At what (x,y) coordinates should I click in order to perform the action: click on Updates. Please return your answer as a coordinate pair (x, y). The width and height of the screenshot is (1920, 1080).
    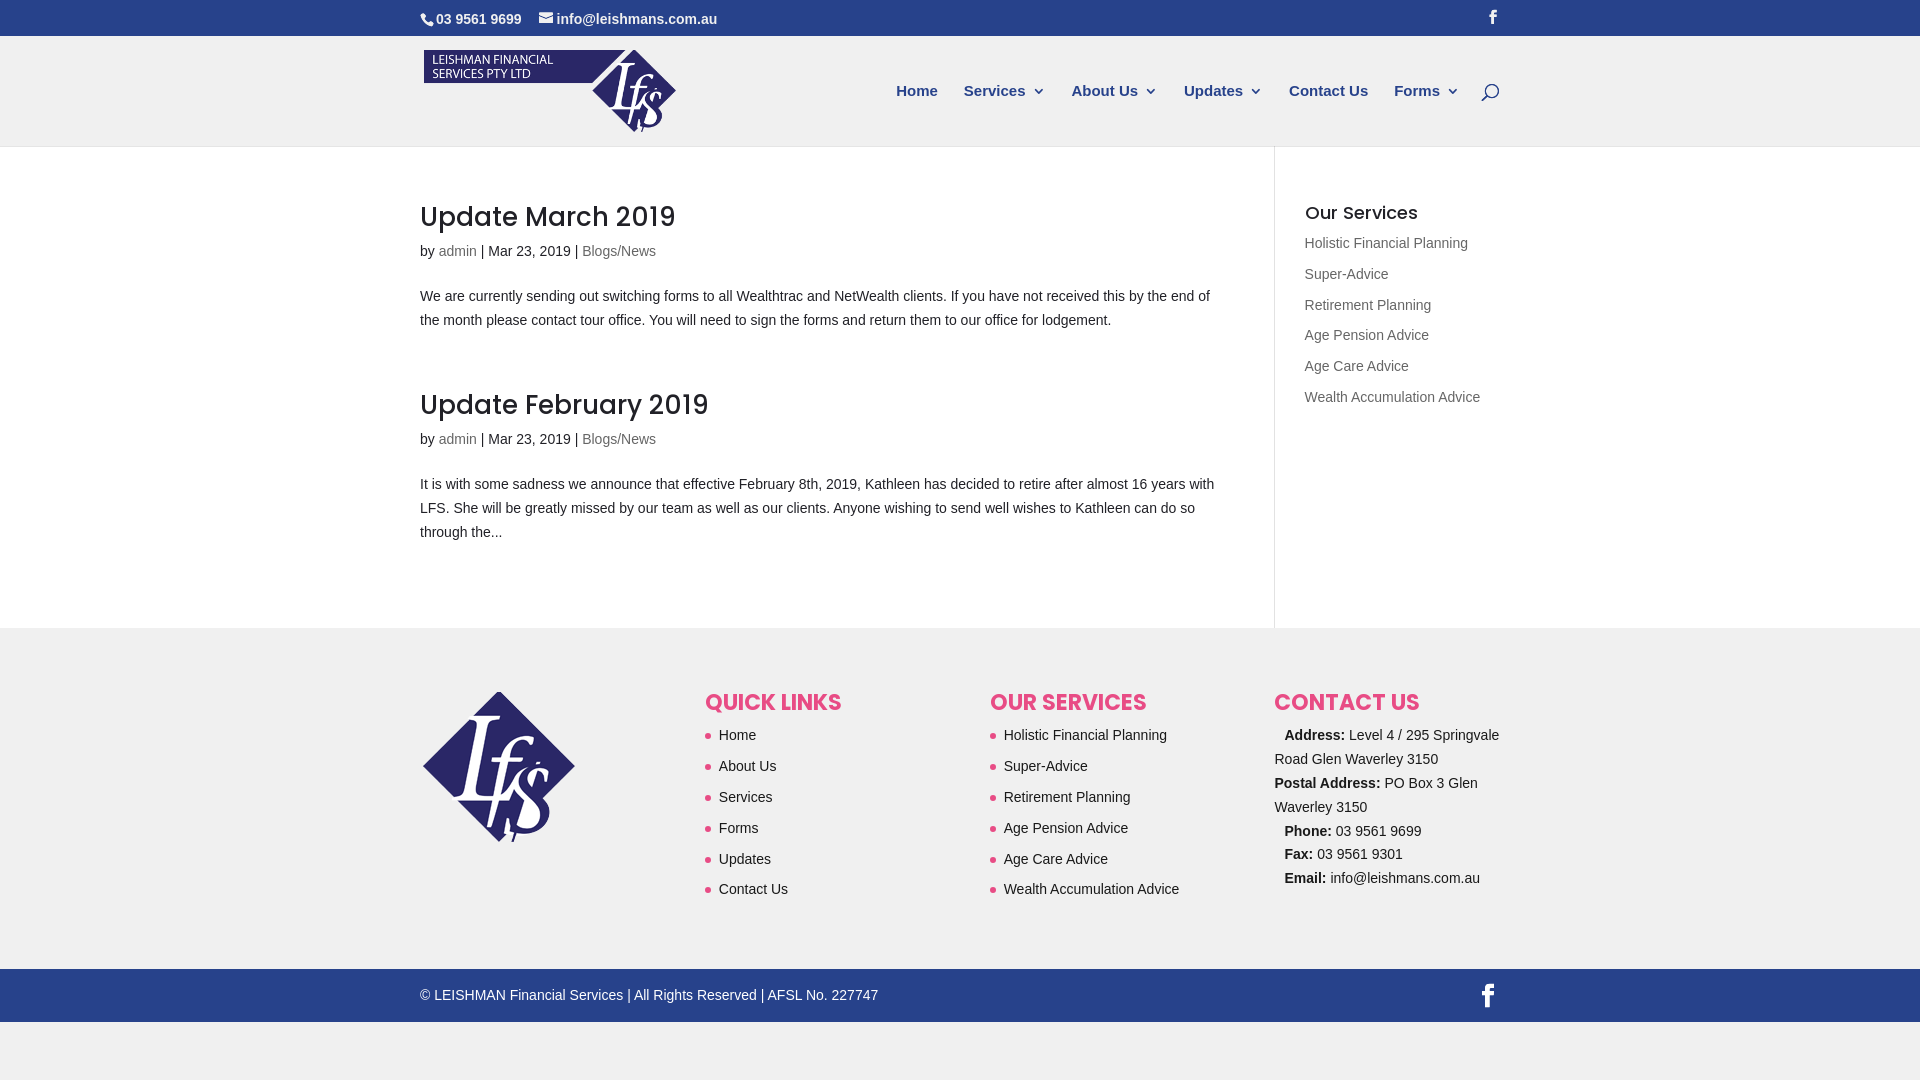
    Looking at the image, I should click on (1224, 115).